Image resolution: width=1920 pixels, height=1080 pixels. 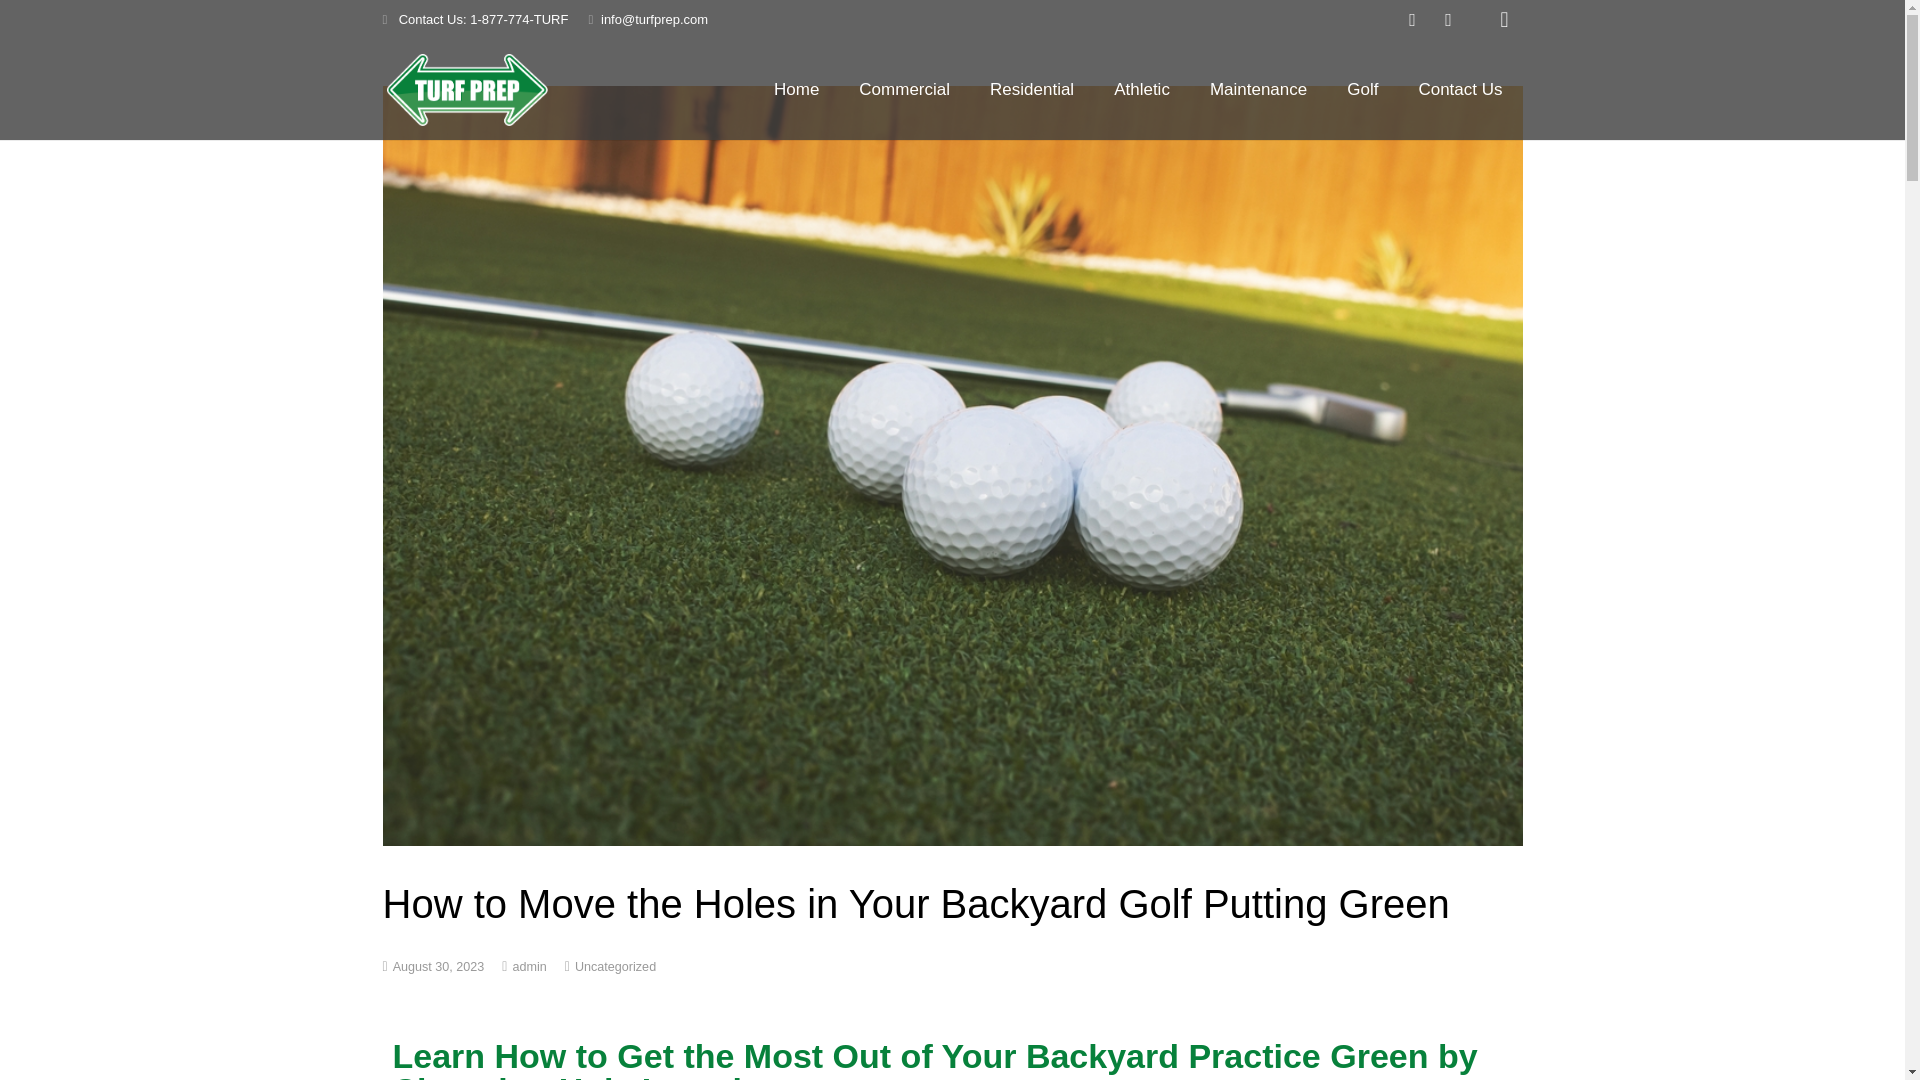 What do you see at coordinates (904, 89) in the screenshot?
I see `Commercial` at bounding box center [904, 89].